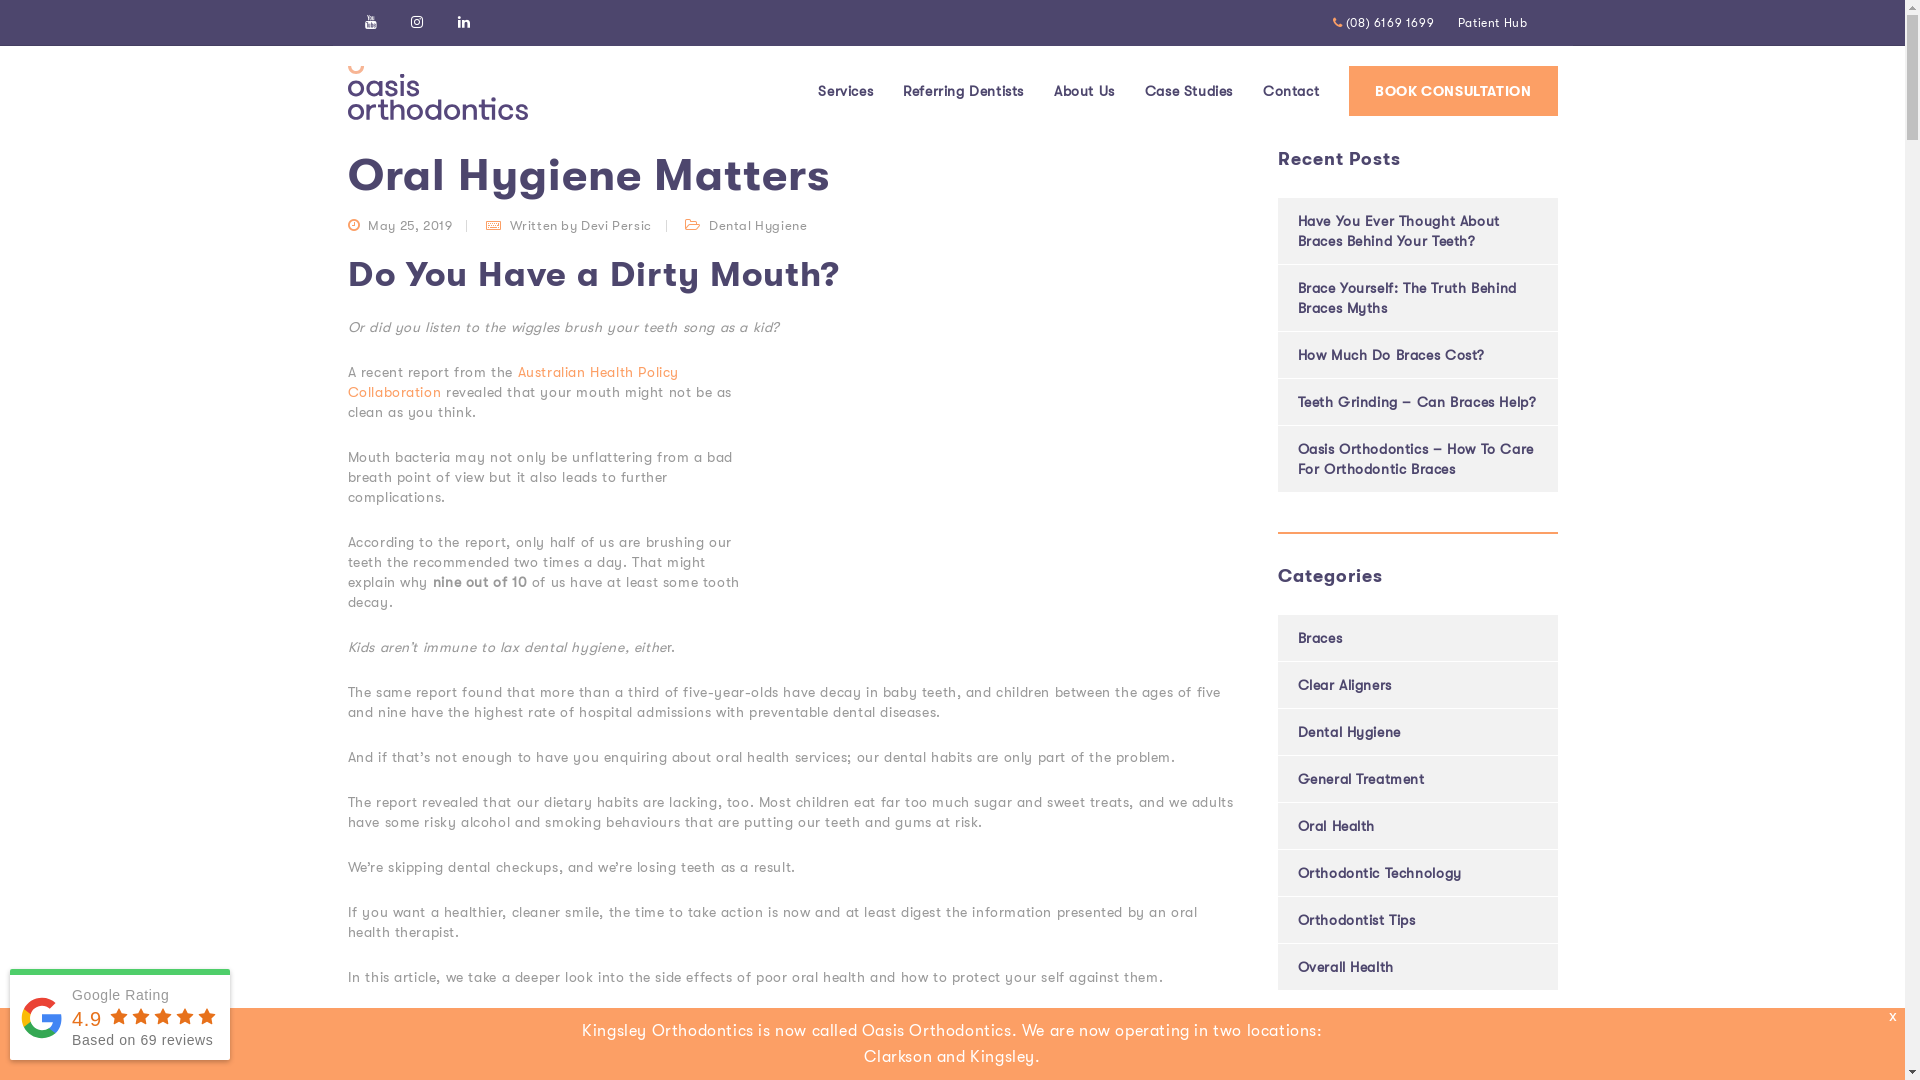  What do you see at coordinates (514, 382) in the screenshot?
I see `Australian Health Policy Collaboration` at bounding box center [514, 382].